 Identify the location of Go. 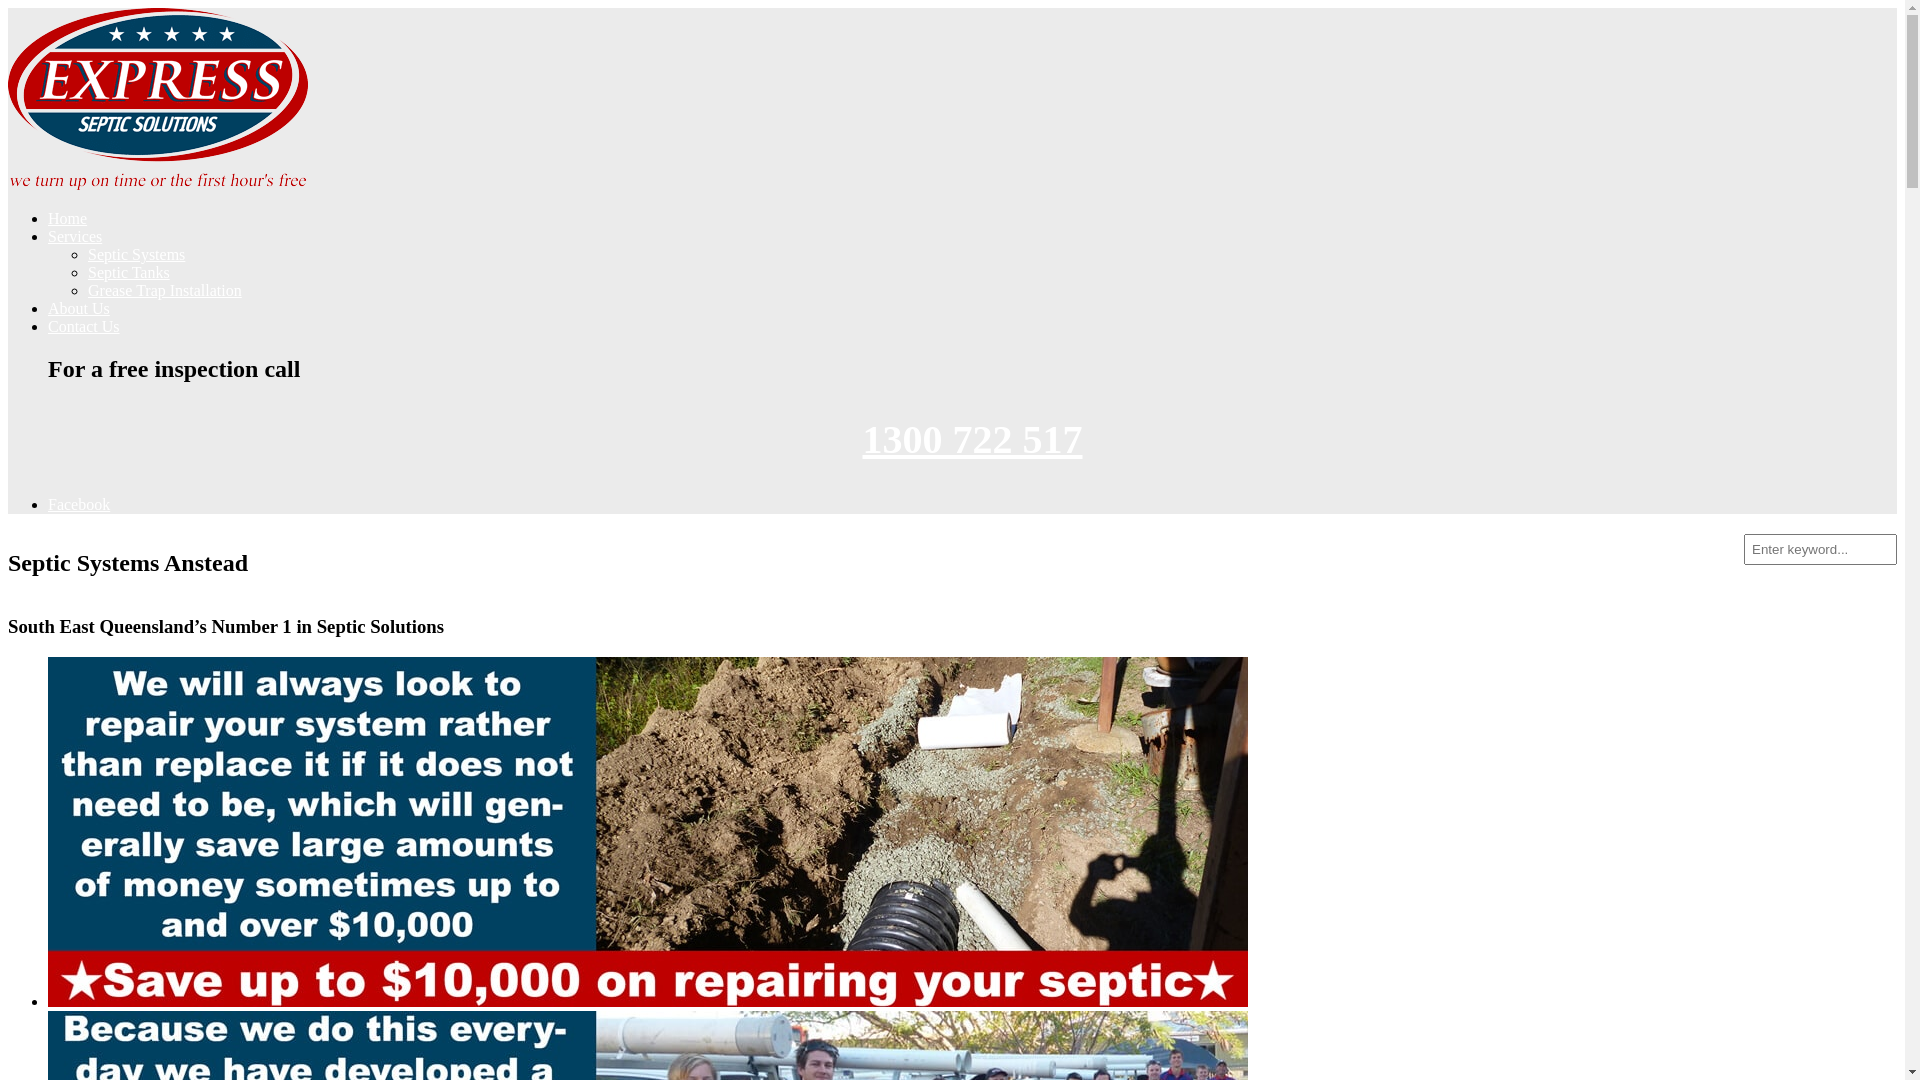
(17, 10).